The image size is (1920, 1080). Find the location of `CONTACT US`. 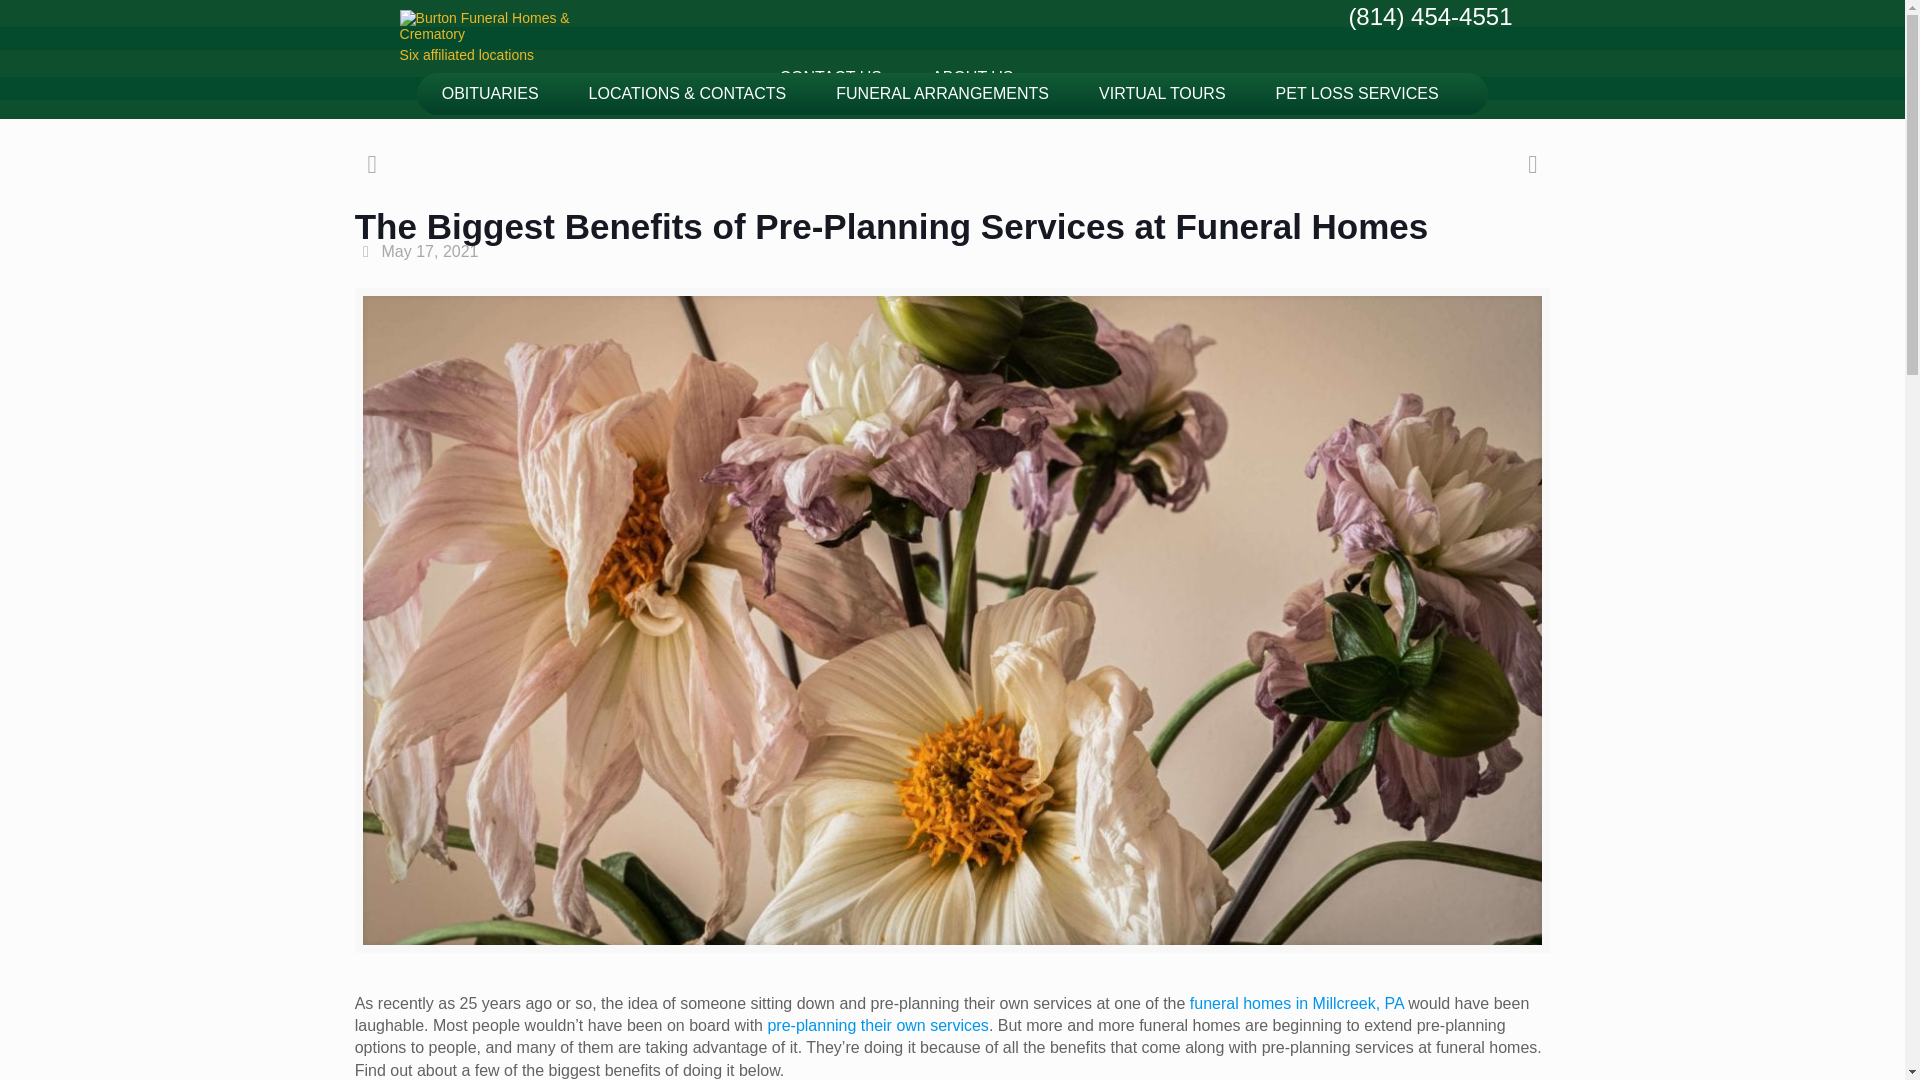

CONTACT US is located at coordinates (830, 77).